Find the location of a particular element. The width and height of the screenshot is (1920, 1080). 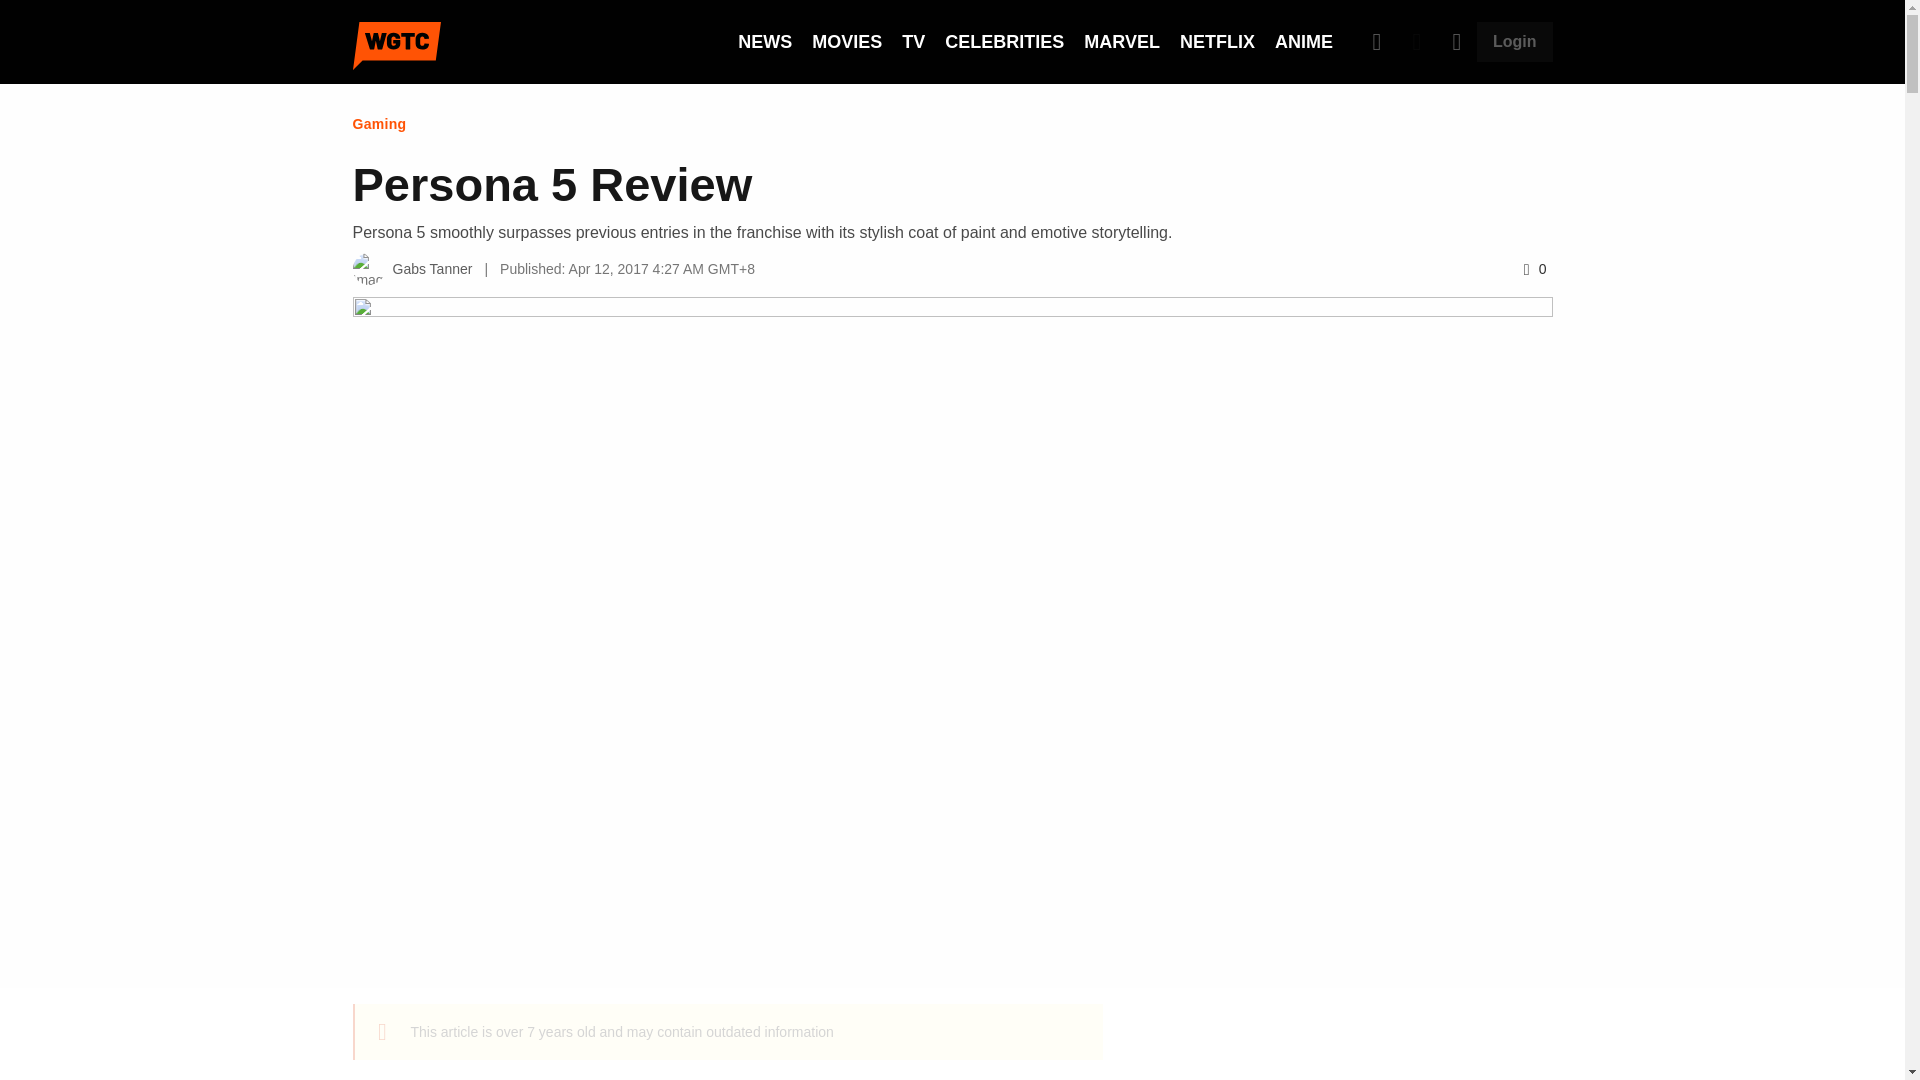

ANIME is located at coordinates (1303, 42).